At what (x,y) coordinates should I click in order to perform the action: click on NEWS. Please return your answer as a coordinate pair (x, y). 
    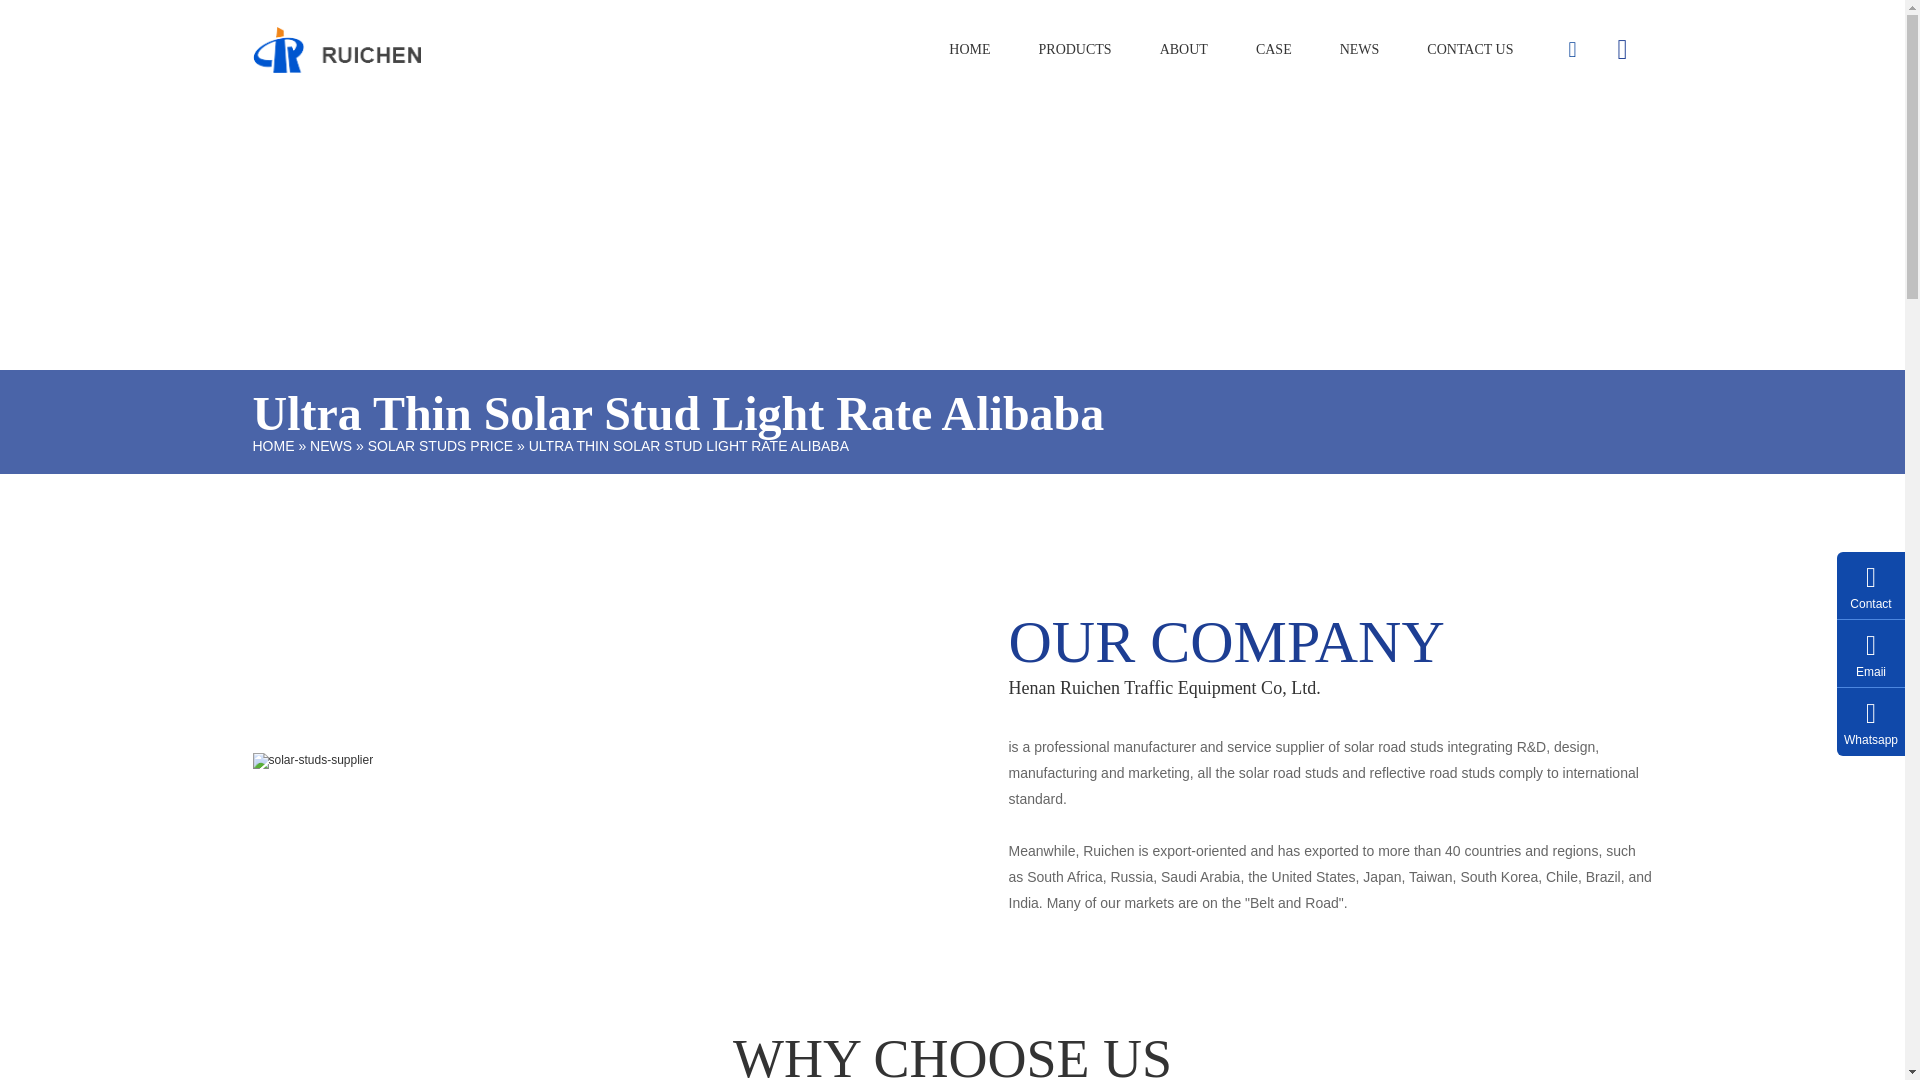
    Looking at the image, I should click on (330, 446).